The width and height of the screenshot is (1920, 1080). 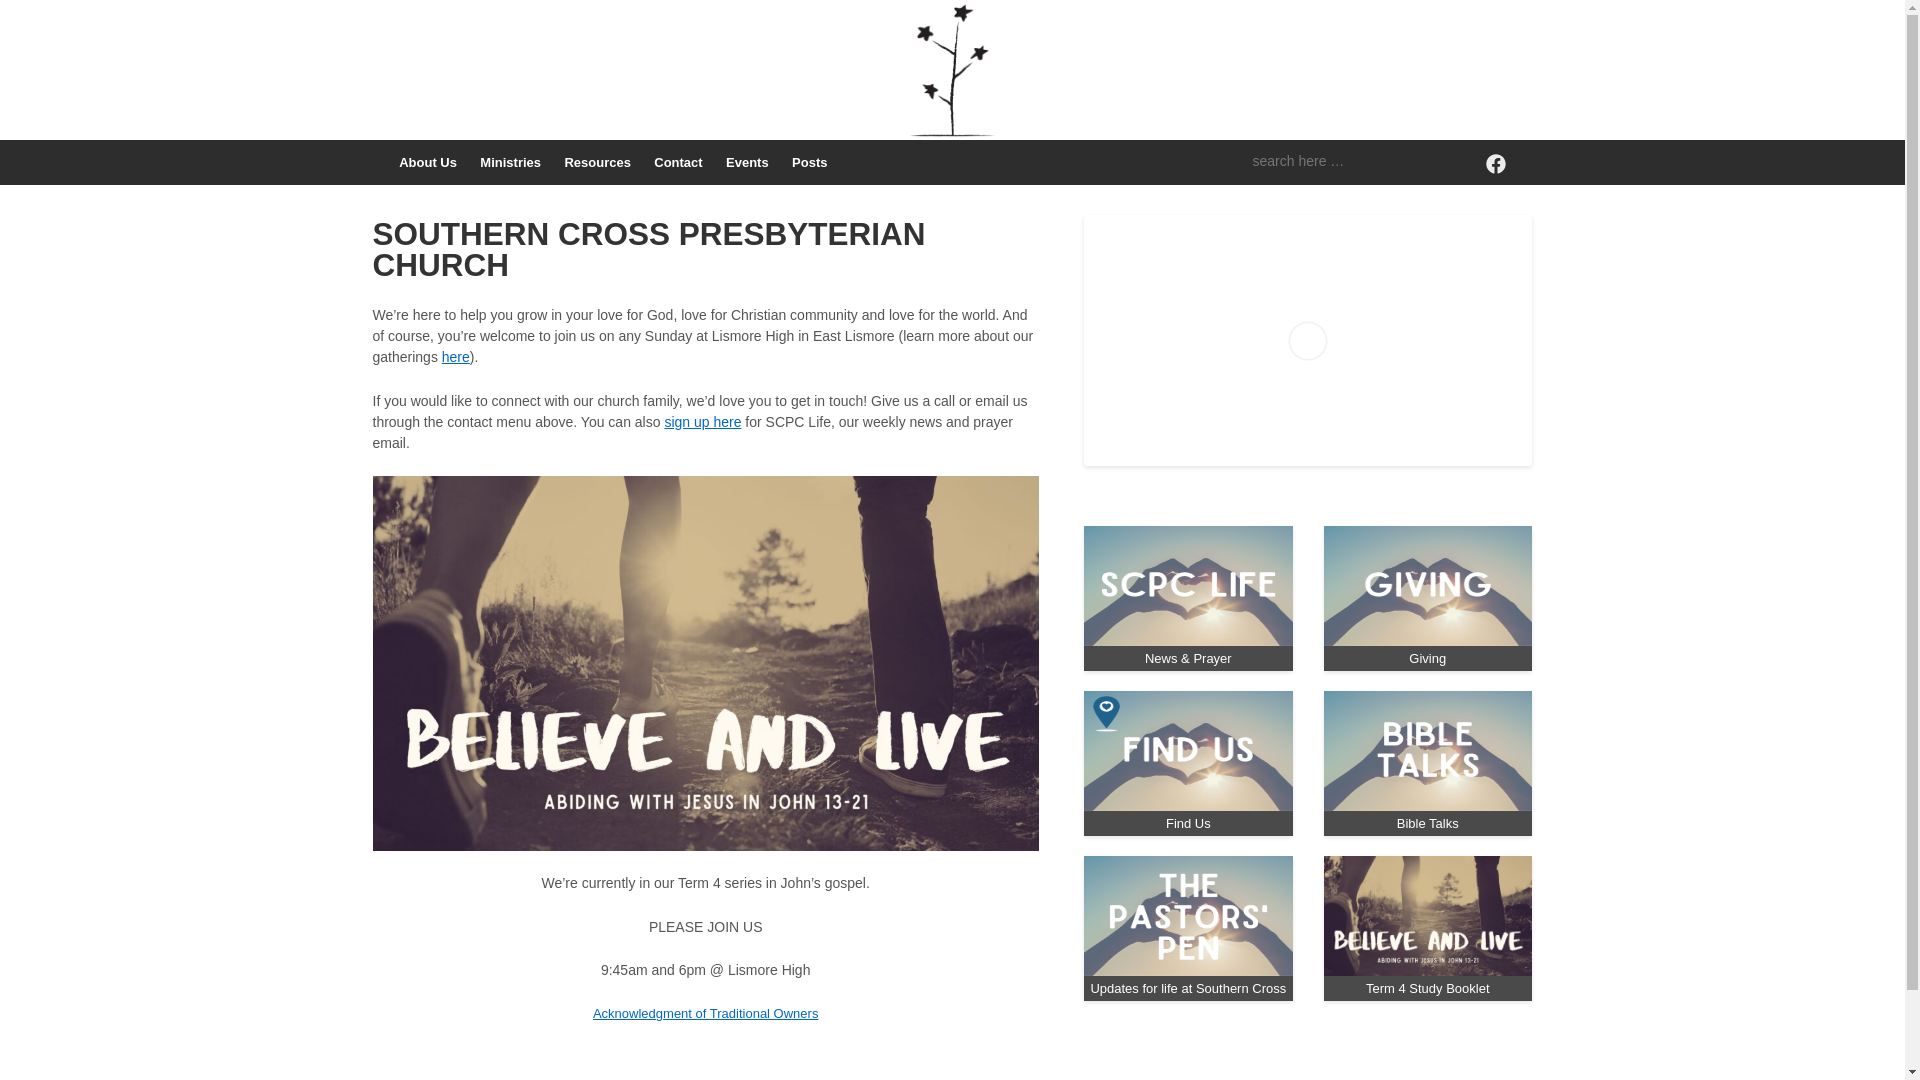 What do you see at coordinates (706, 1014) in the screenshot?
I see `Acknowledgment of Traditional Owners` at bounding box center [706, 1014].